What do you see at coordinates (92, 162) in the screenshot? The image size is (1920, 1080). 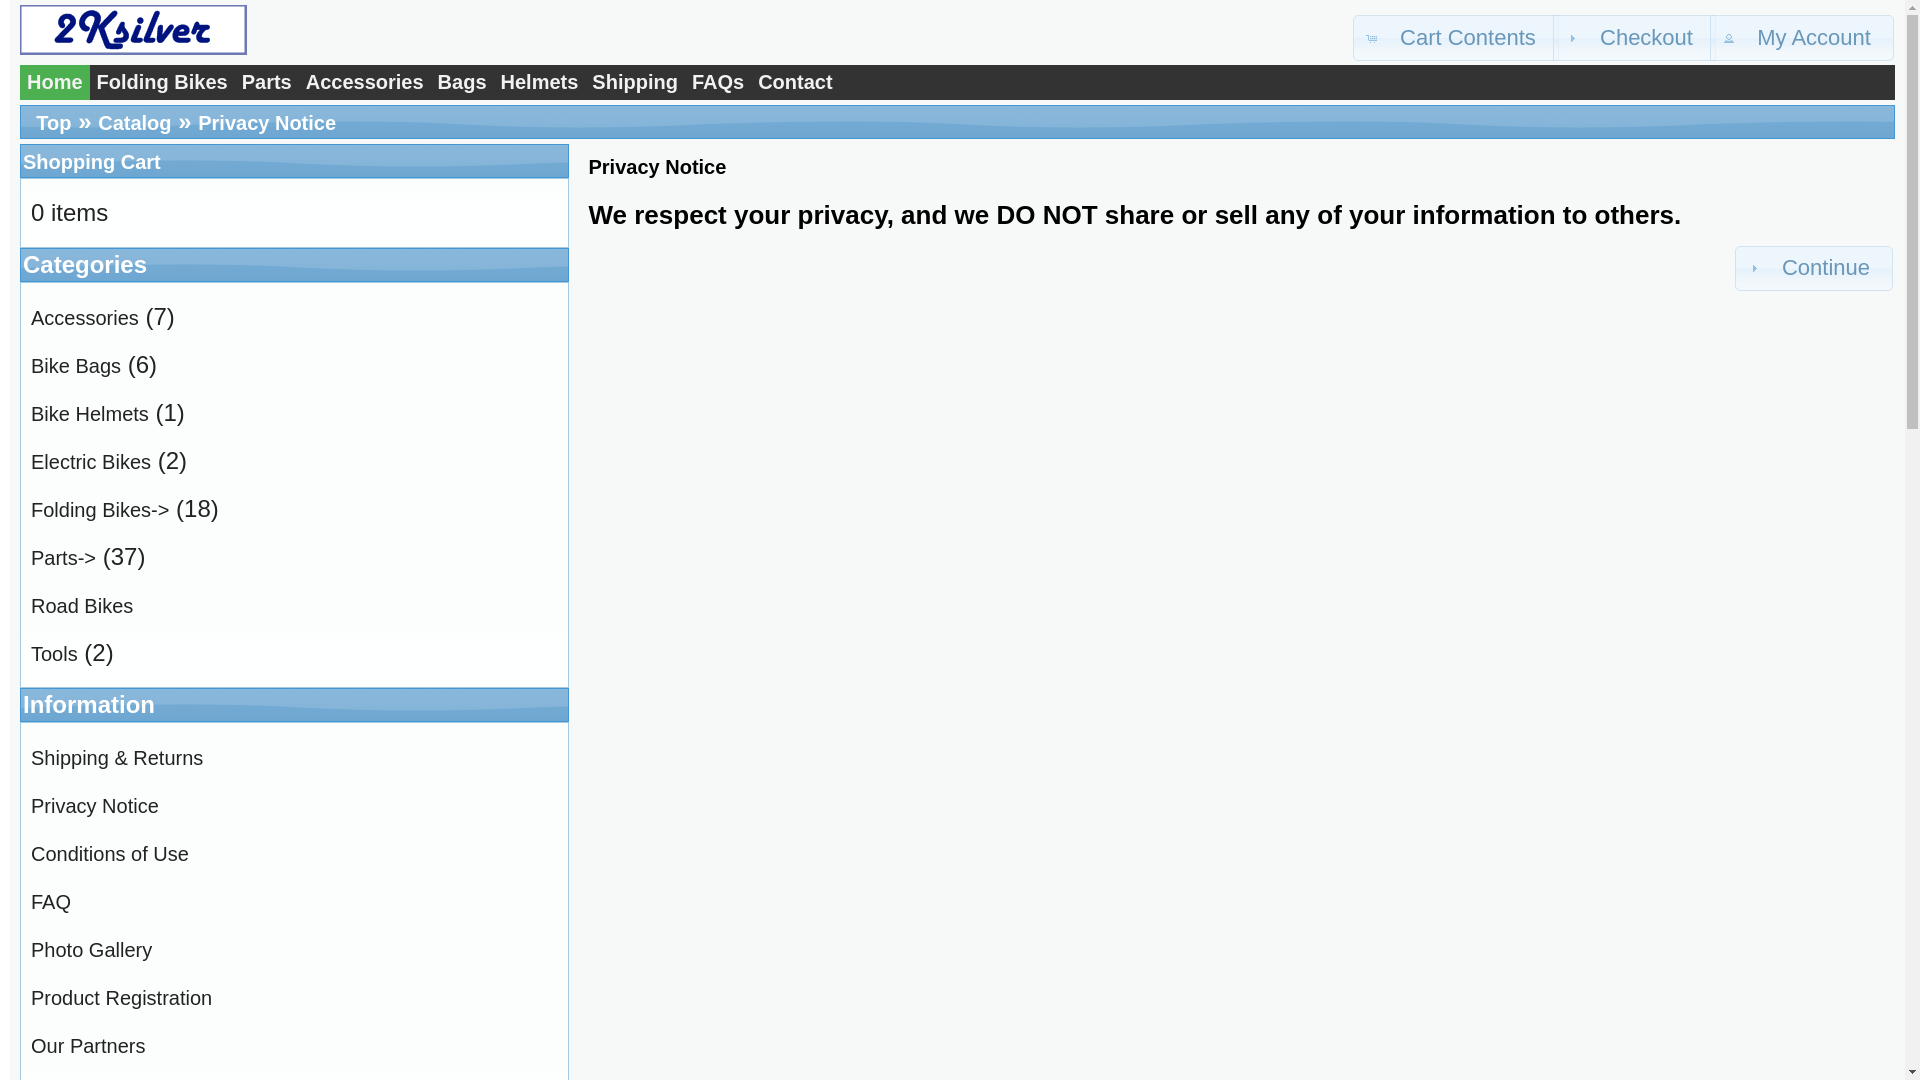 I see `Shopping Cart` at bounding box center [92, 162].